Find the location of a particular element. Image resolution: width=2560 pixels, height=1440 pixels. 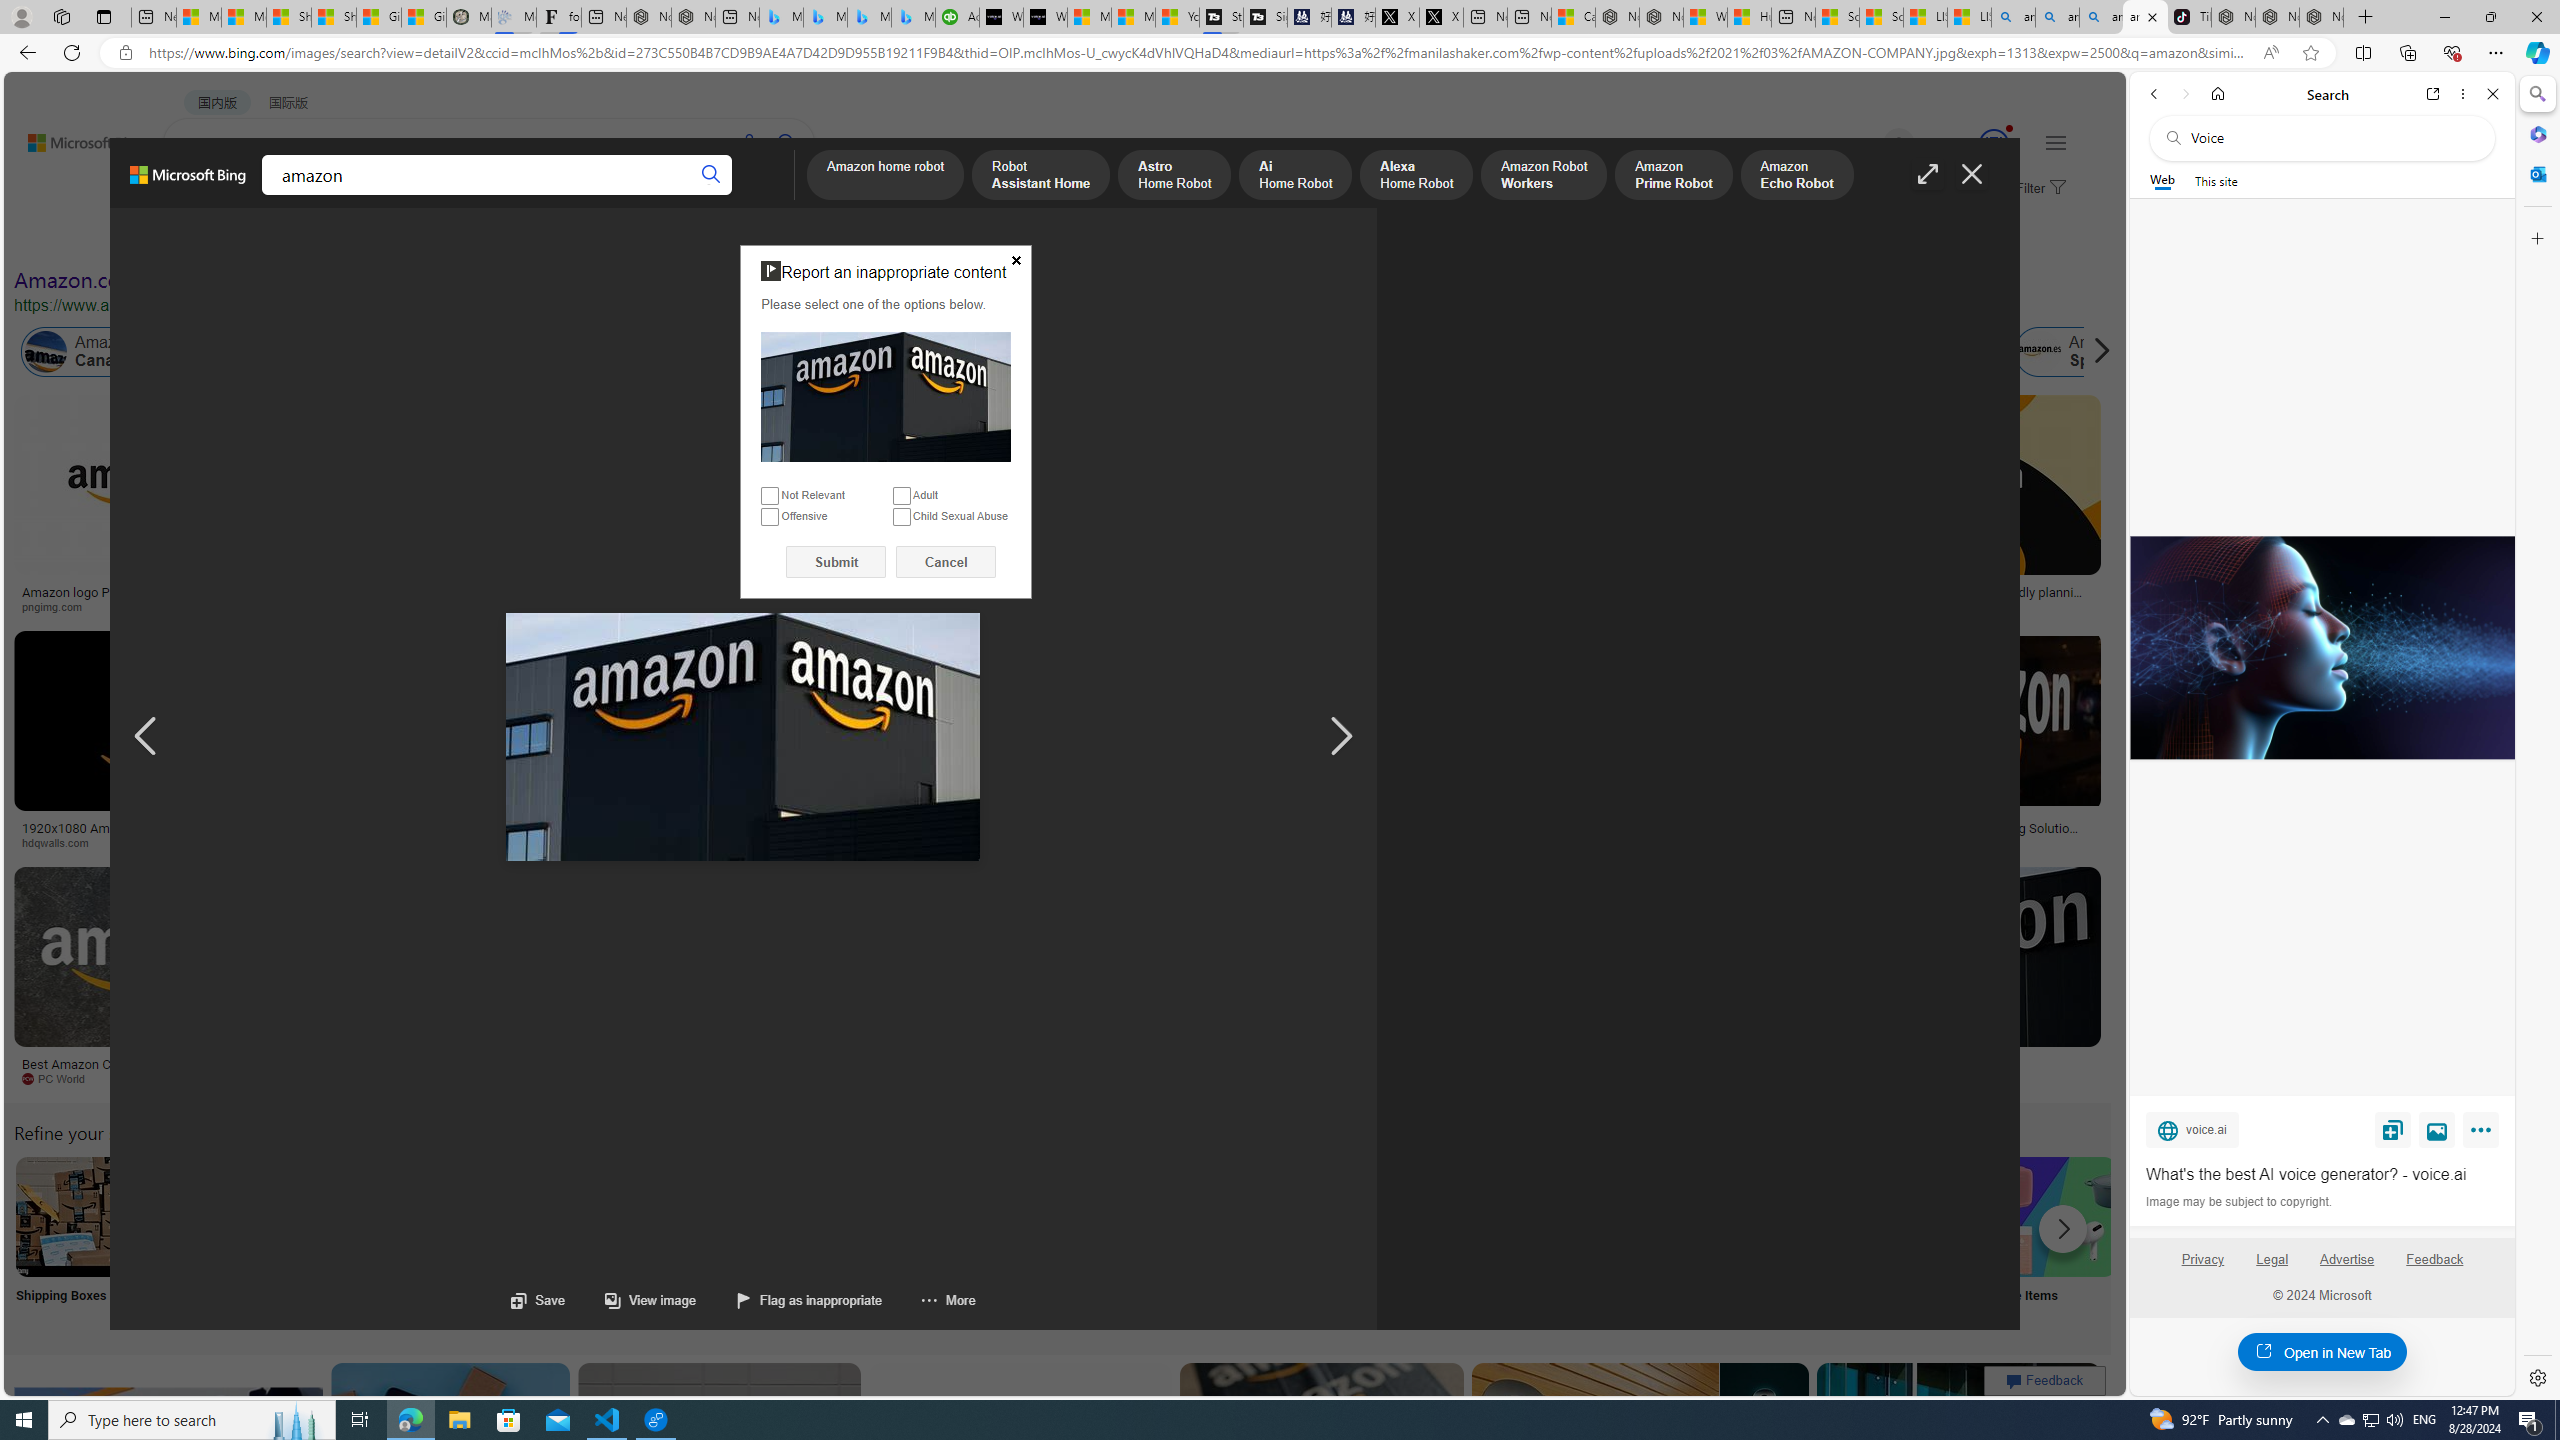

AutomationID: navl is located at coordinates (146, 737).